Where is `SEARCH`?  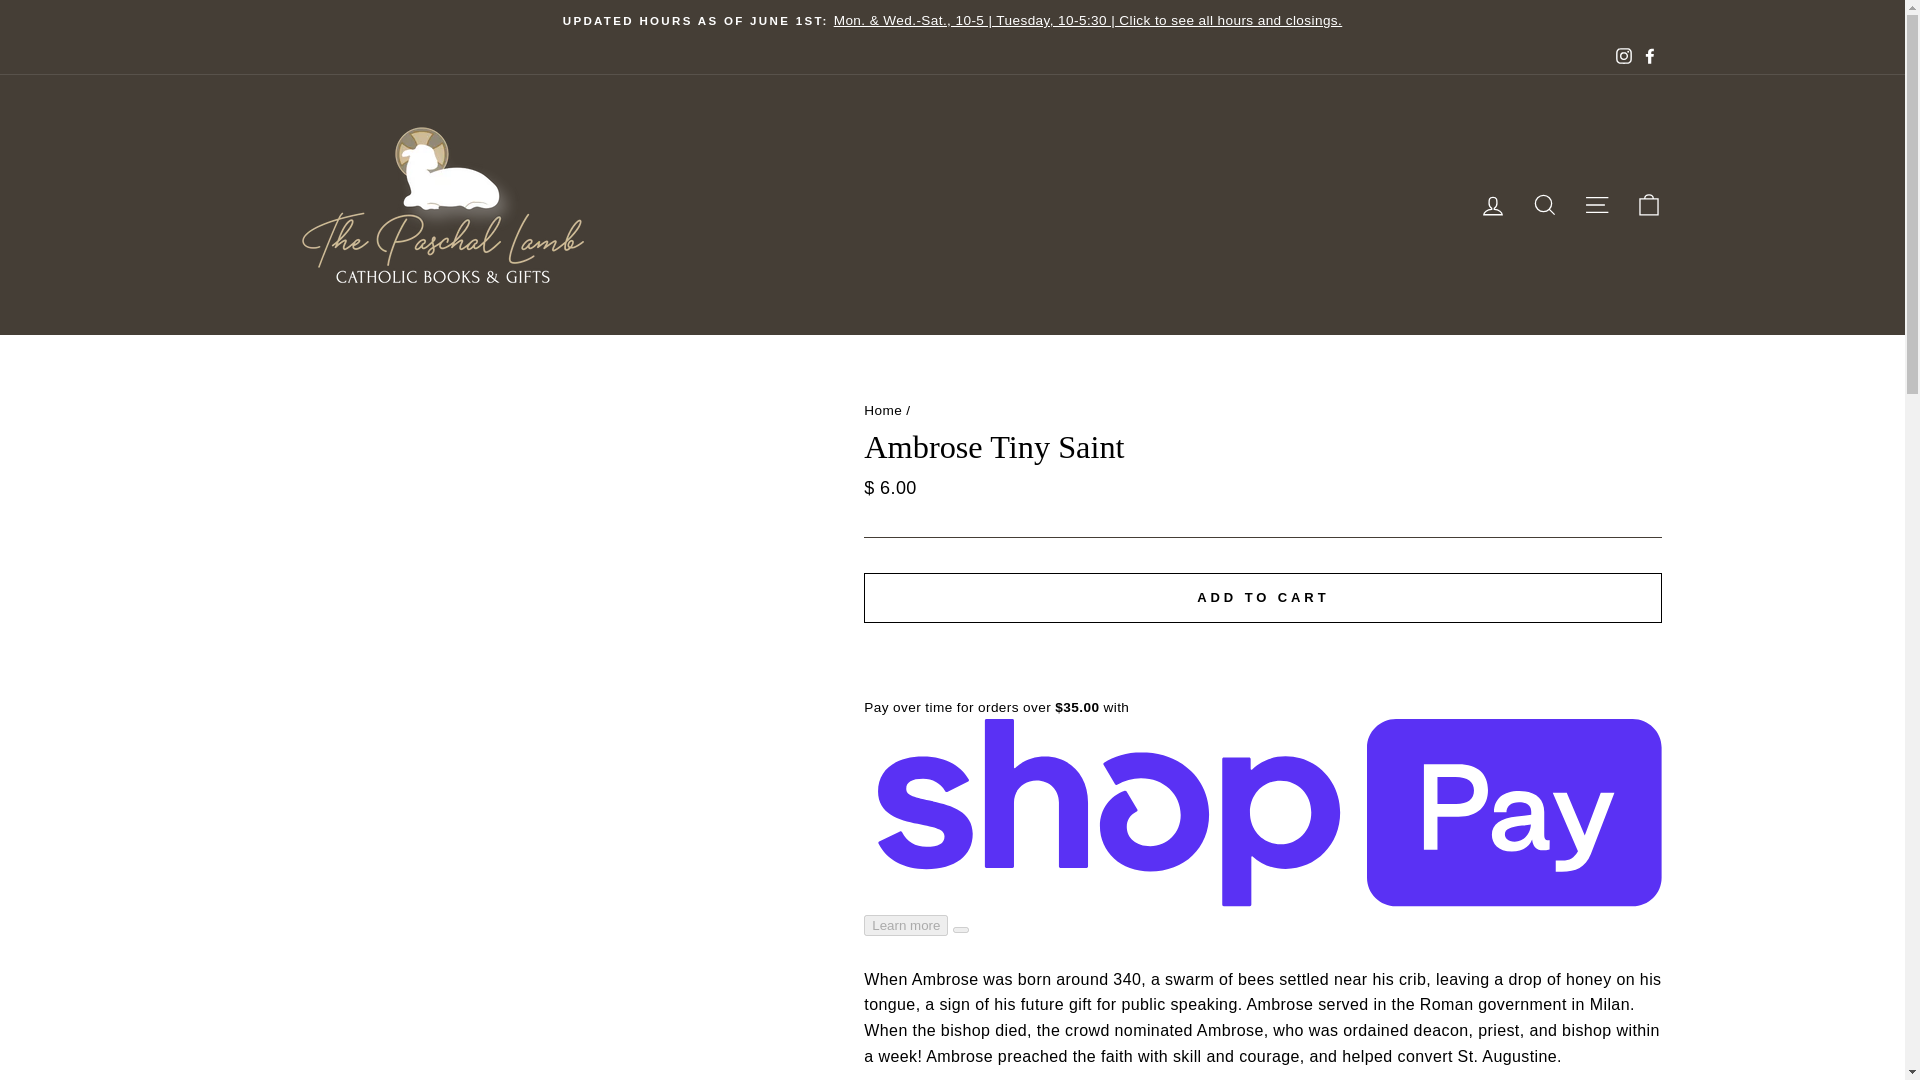
SEARCH is located at coordinates (1544, 204).